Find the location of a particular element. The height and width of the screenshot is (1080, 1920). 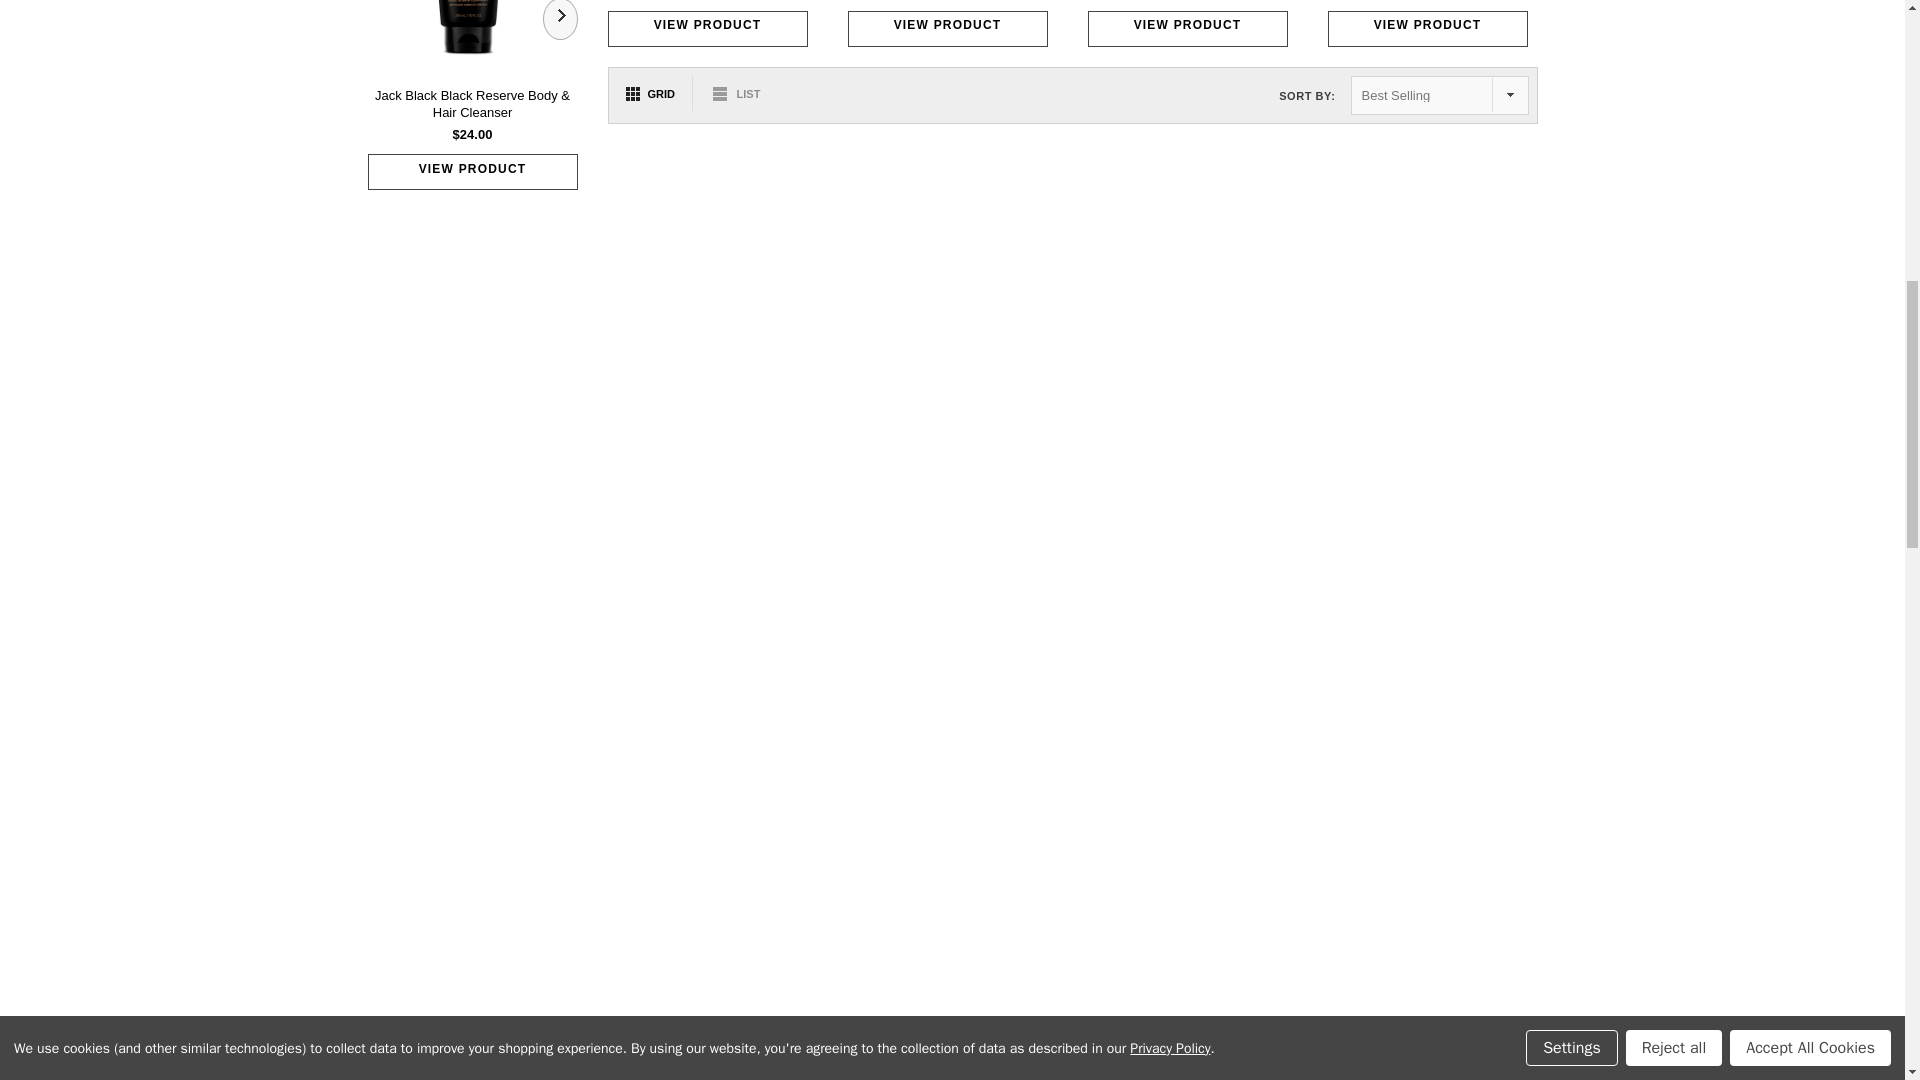

La Roche Posay Toleriane Double Repair Face Moisturizer is located at coordinates (692, 28).